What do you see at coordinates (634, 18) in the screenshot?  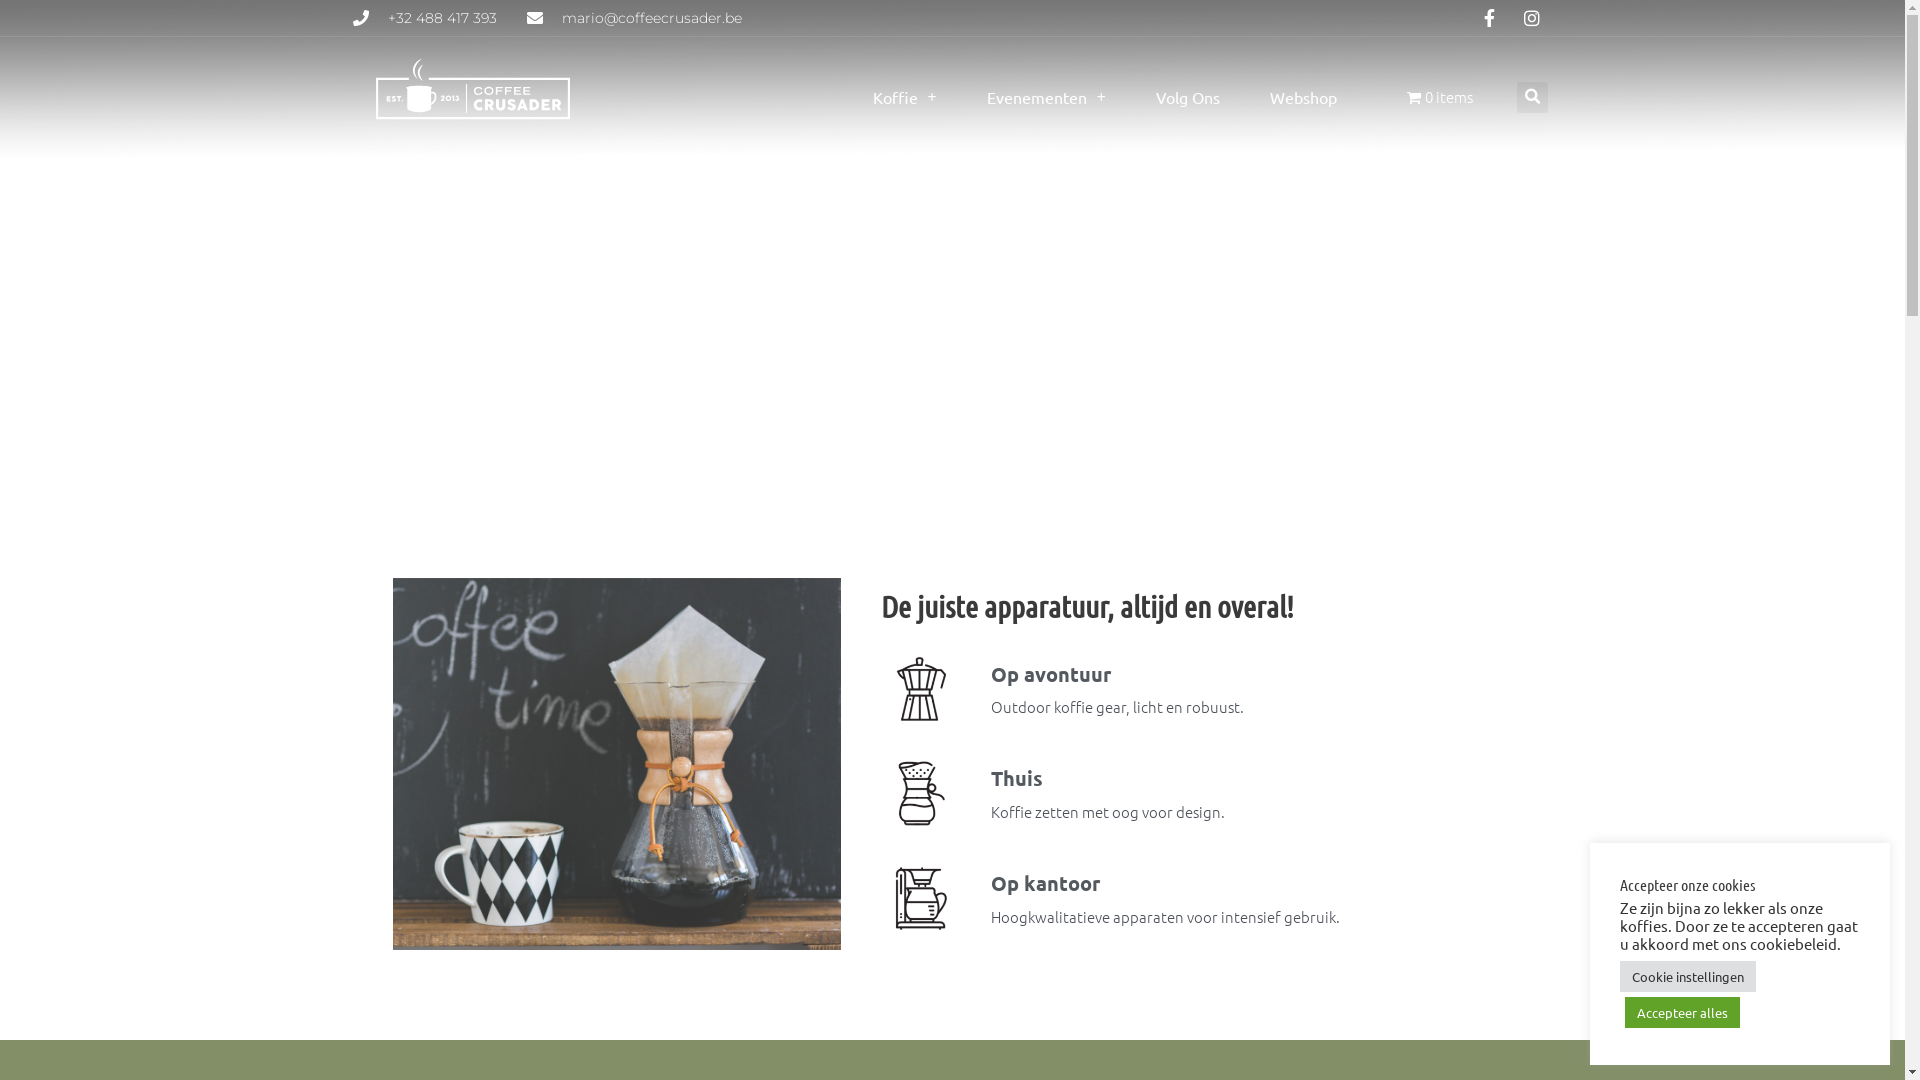 I see `mario@coffeecrusader.be` at bounding box center [634, 18].